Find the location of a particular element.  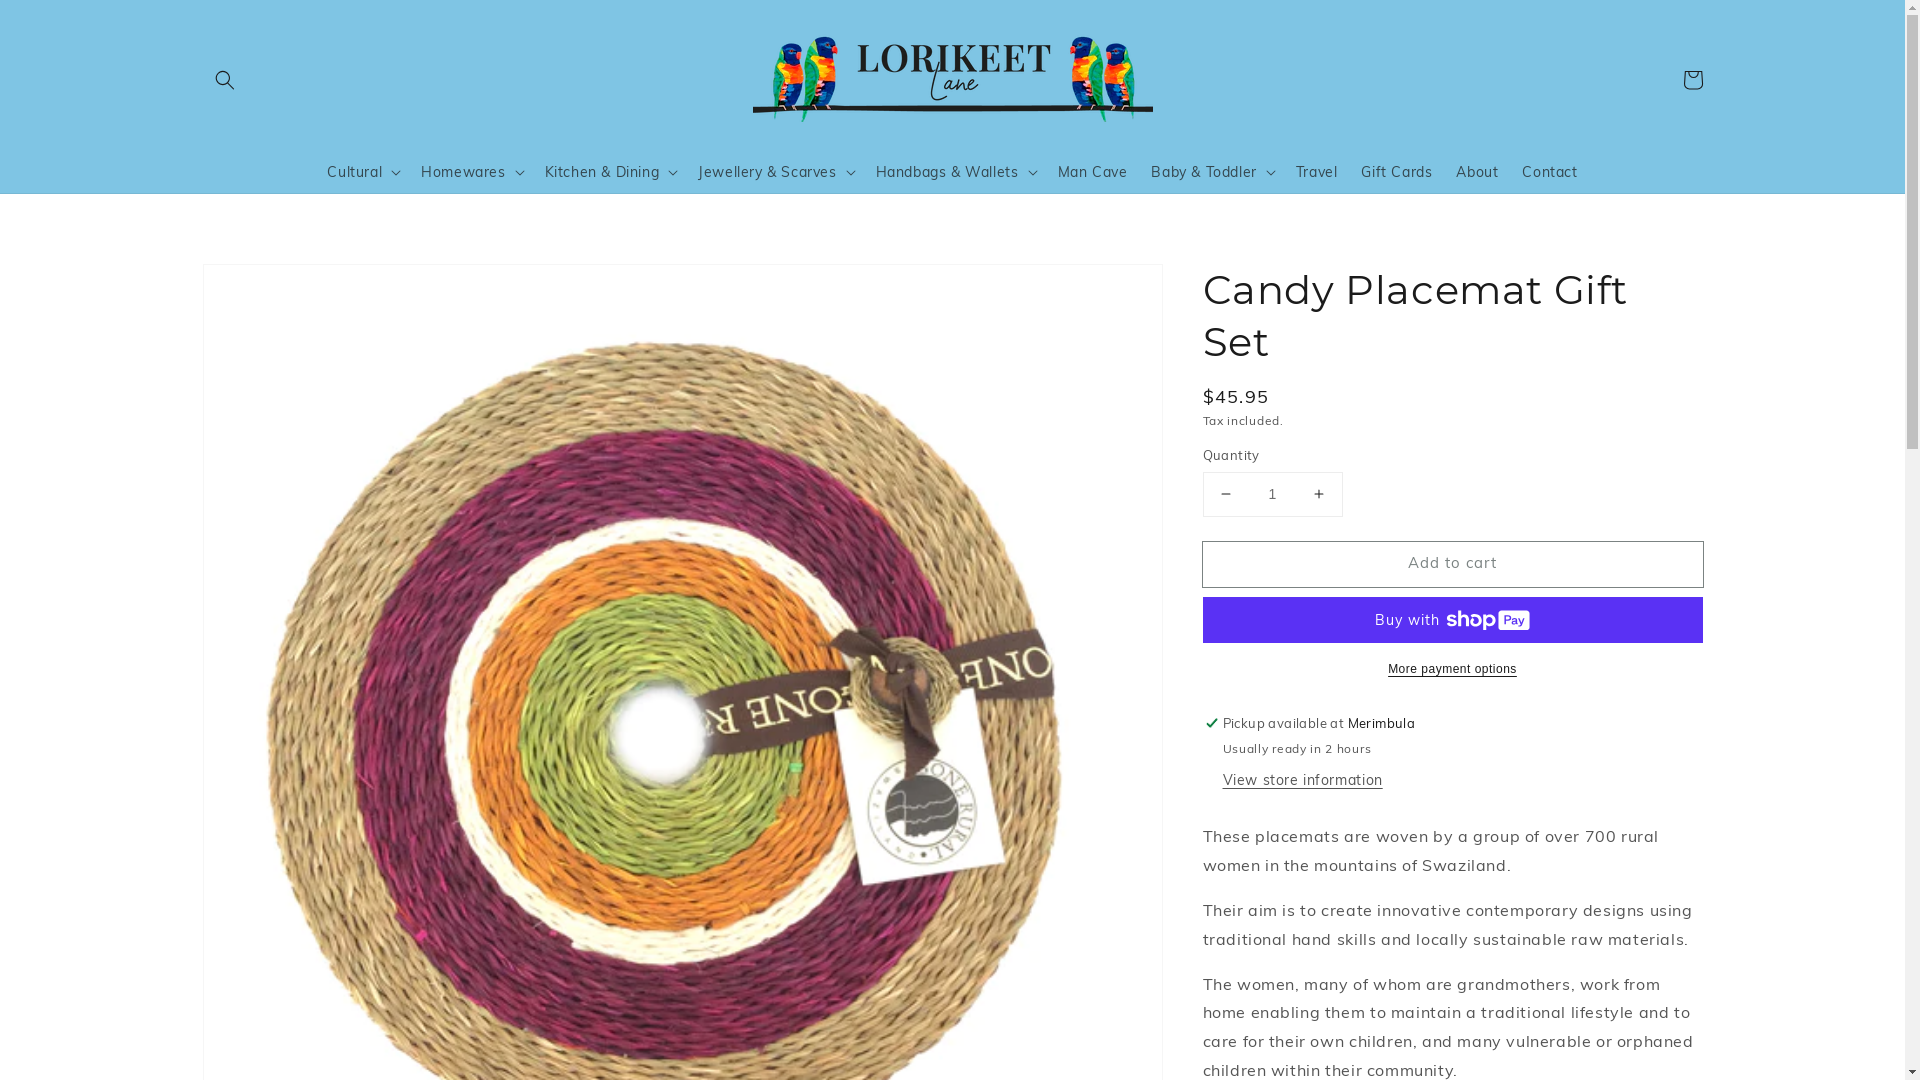

About is located at coordinates (1477, 171).